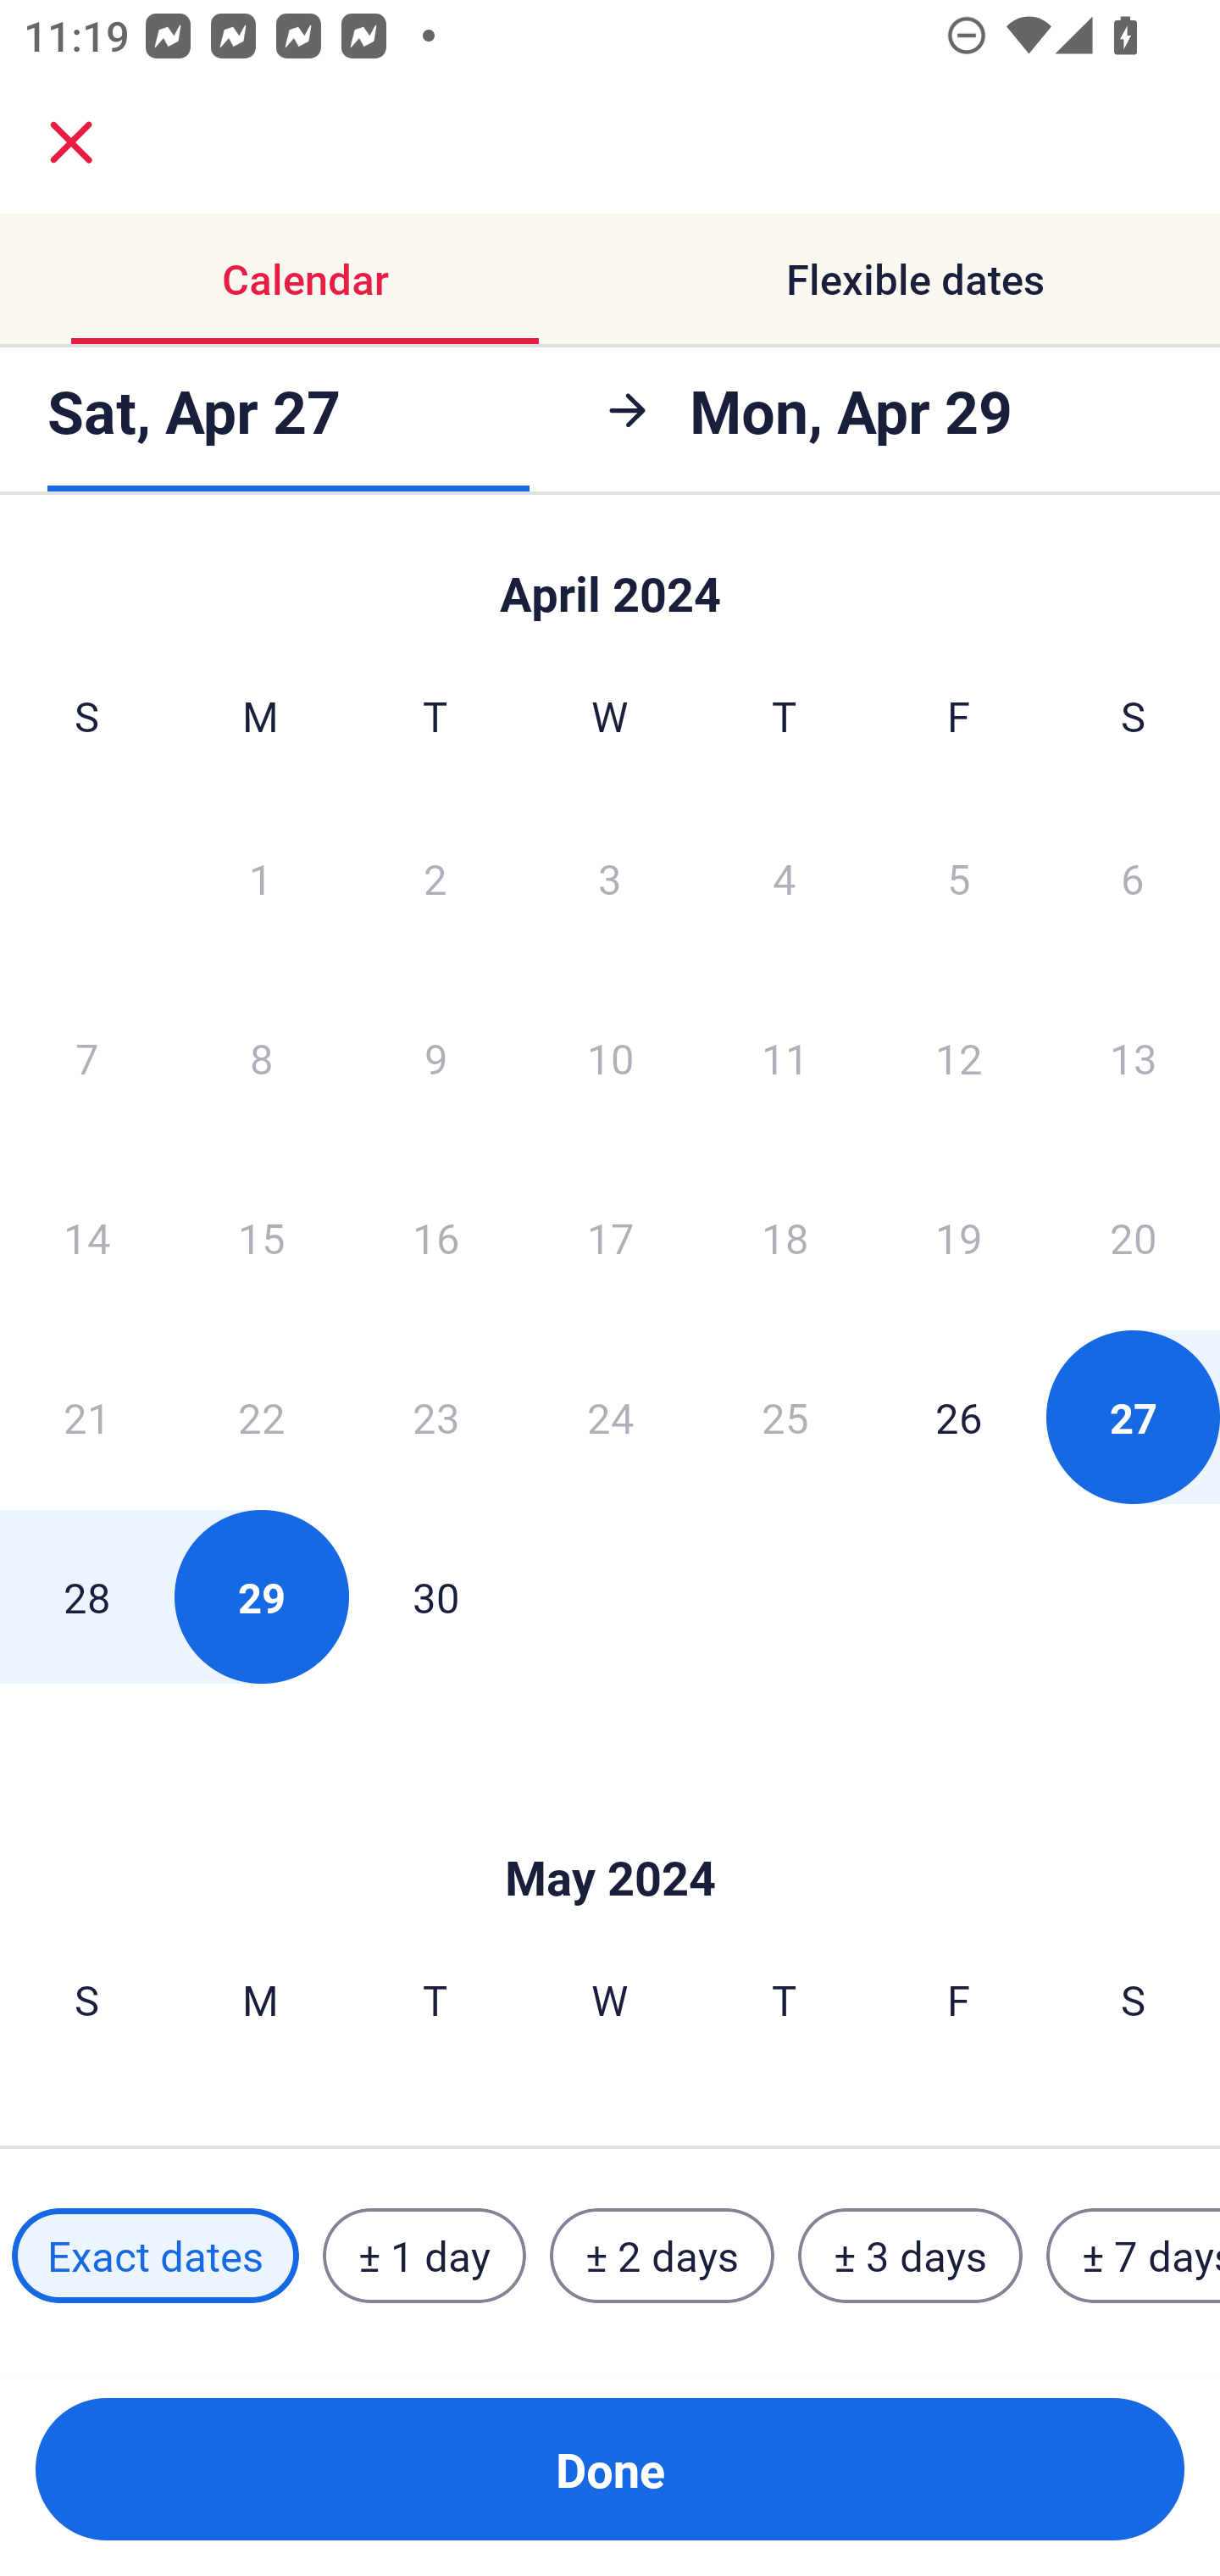  Describe the element at coordinates (1134, 1058) in the screenshot. I see `13 Saturday, April 13, 2024` at that location.